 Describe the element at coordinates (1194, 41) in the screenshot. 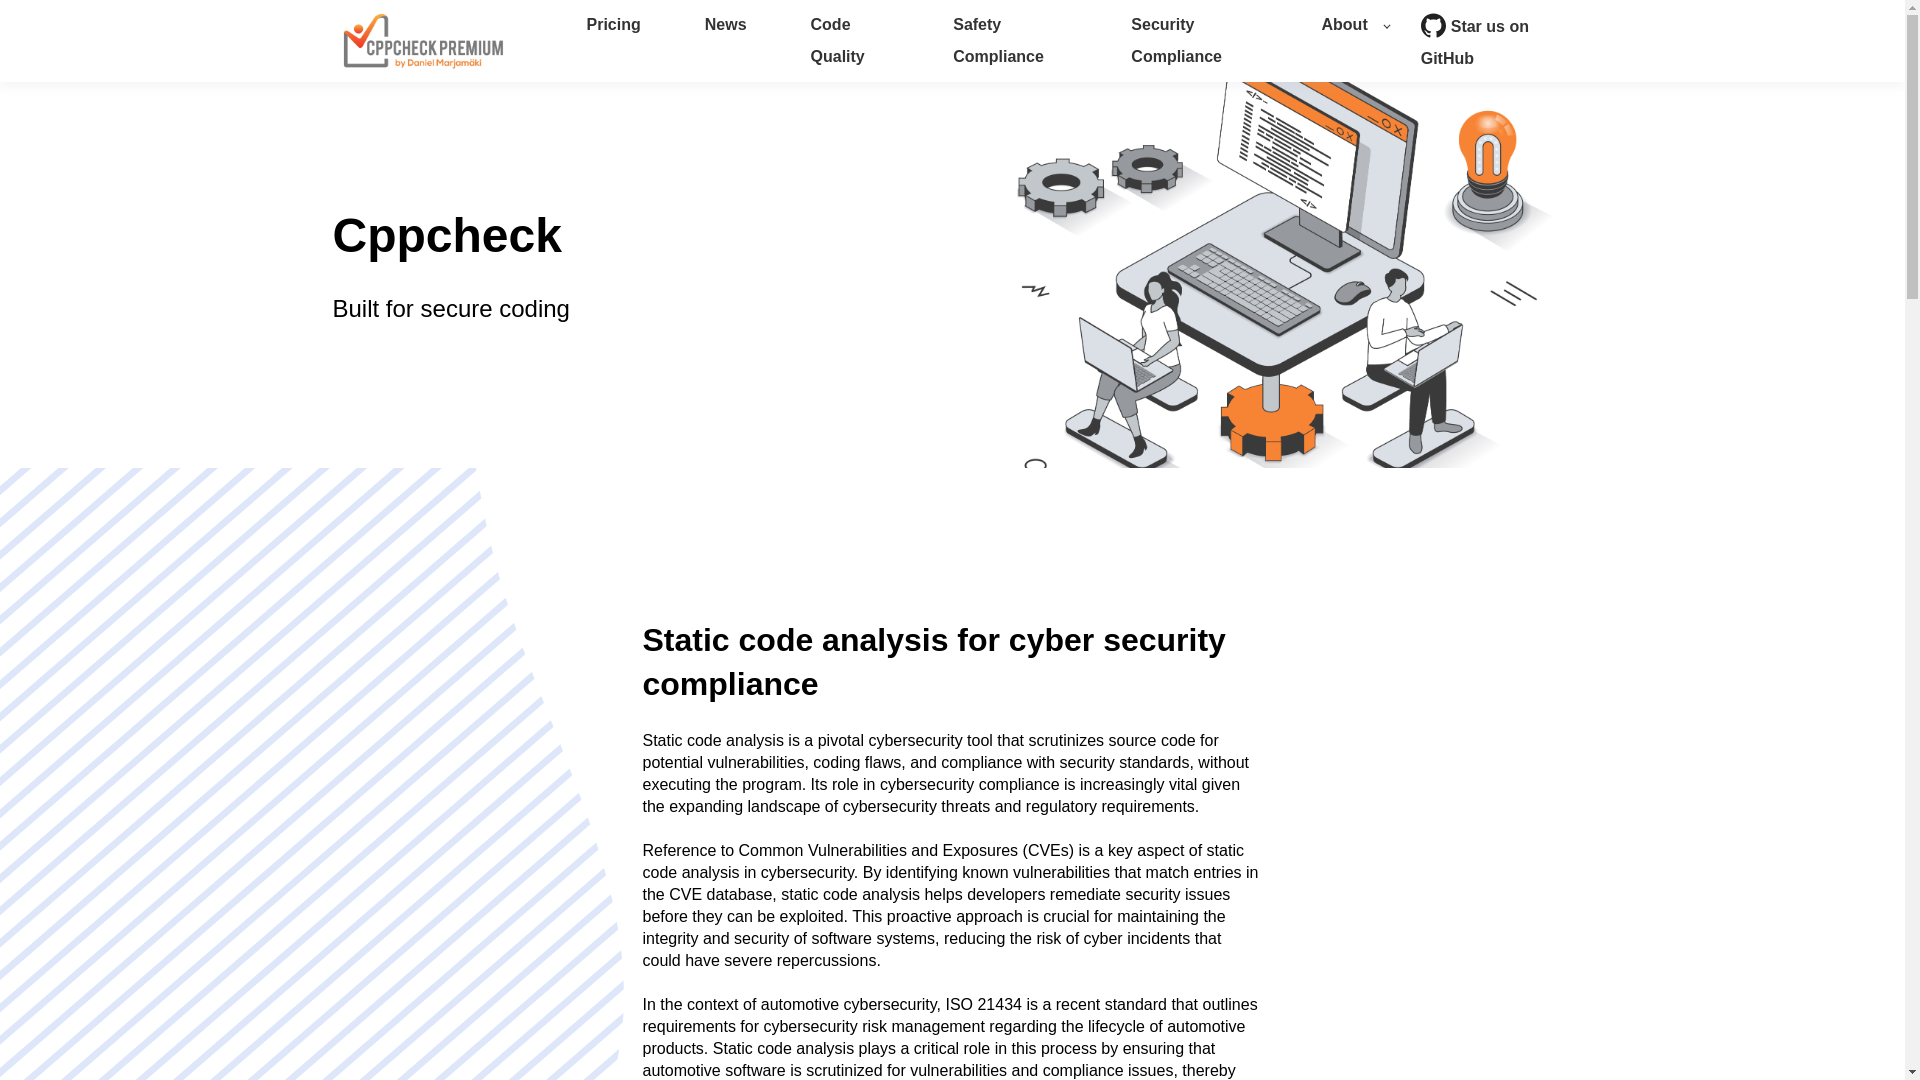

I see `Security Compliance` at that location.